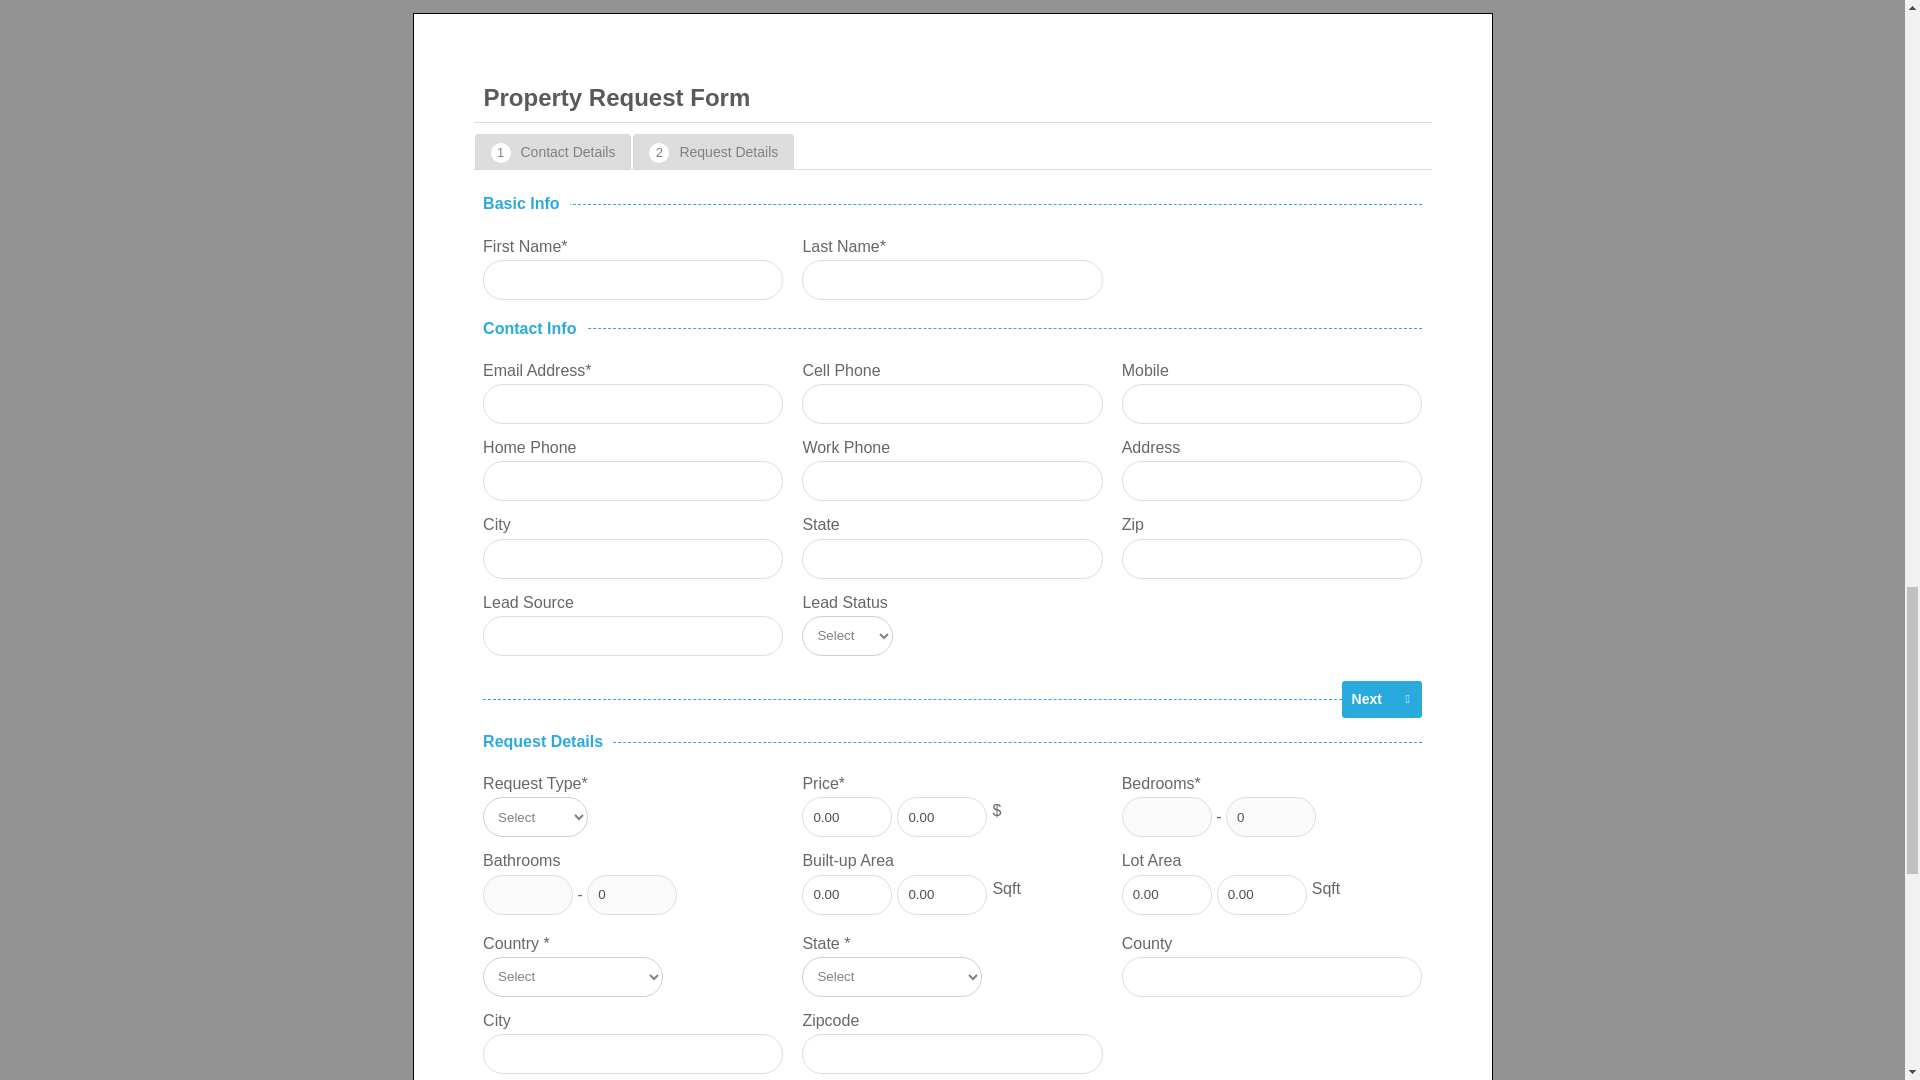 The width and height of the screenshot is (1920, 1080). I want to click on 0, so click(632, 894).